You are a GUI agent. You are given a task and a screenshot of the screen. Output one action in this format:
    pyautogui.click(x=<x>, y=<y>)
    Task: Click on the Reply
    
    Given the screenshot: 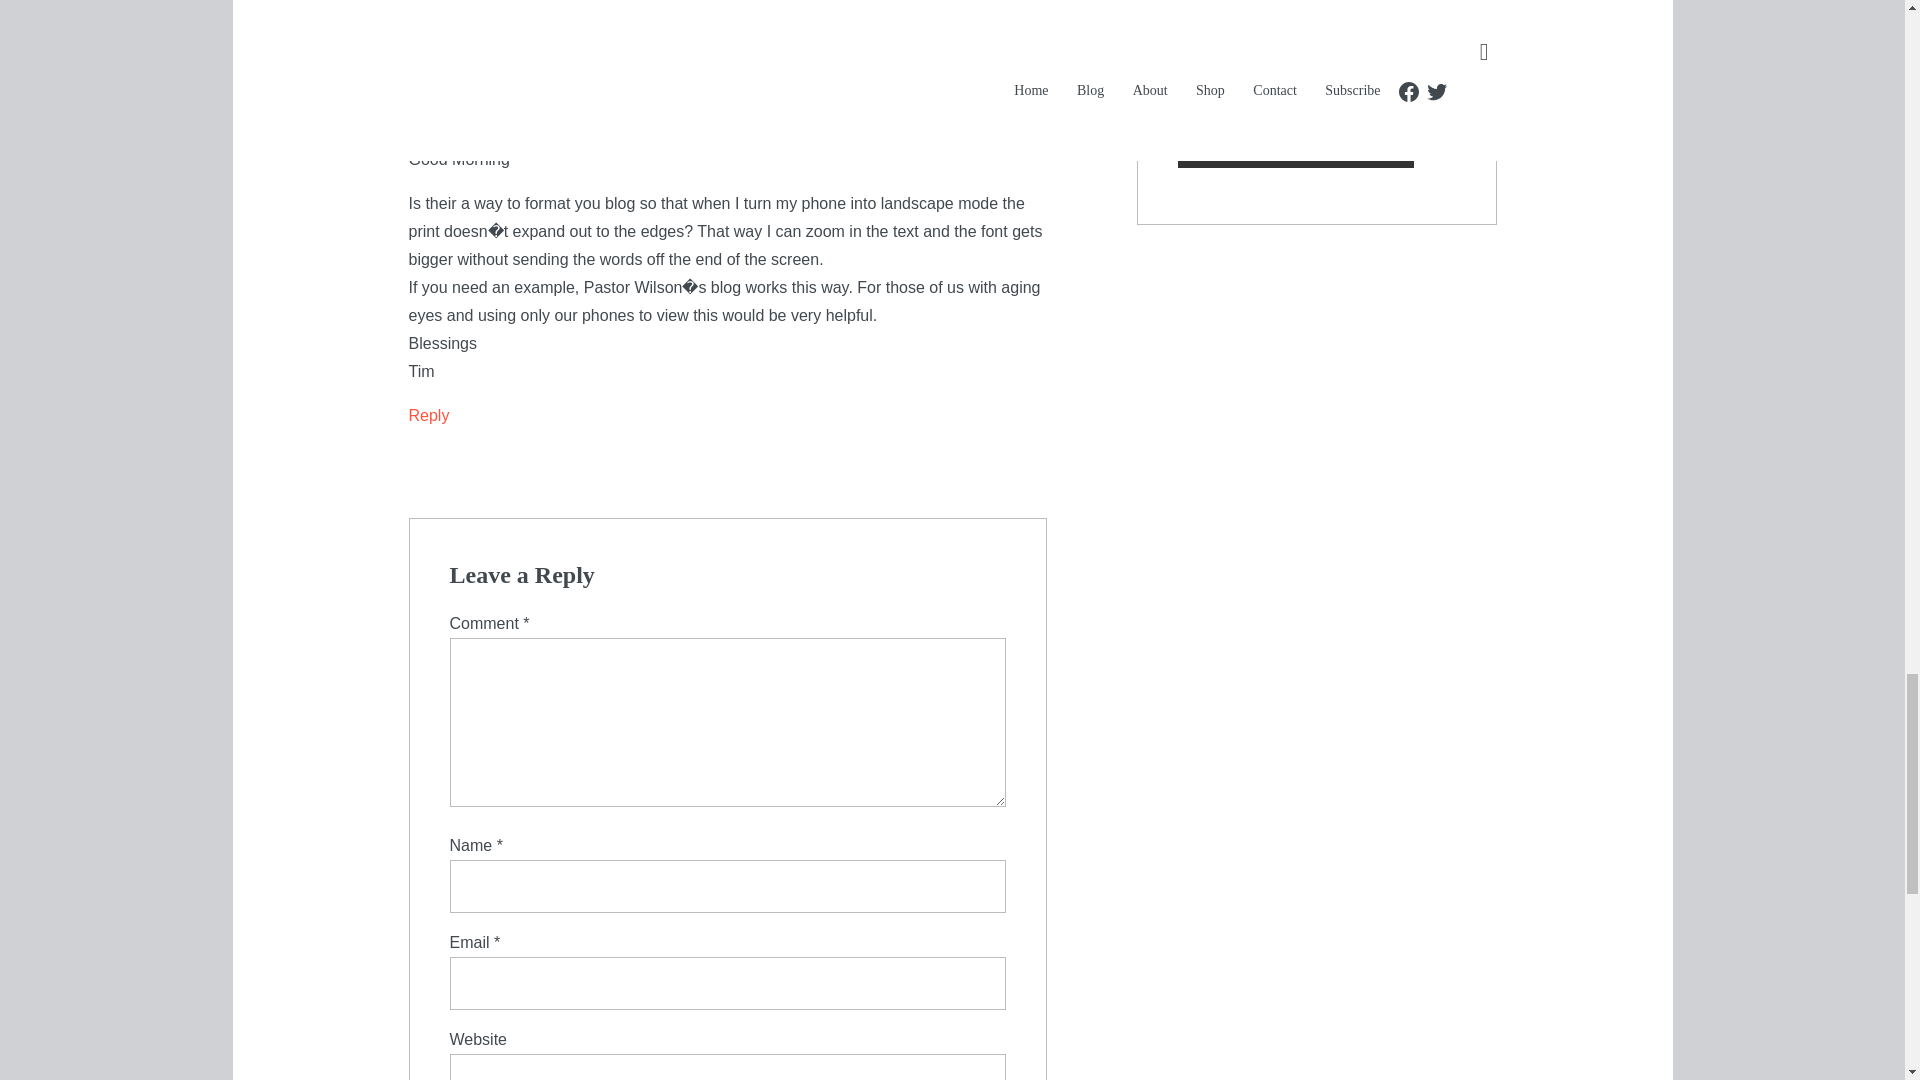 What is the action you would take?
    pyautogui.click(x=428, y=416)
    